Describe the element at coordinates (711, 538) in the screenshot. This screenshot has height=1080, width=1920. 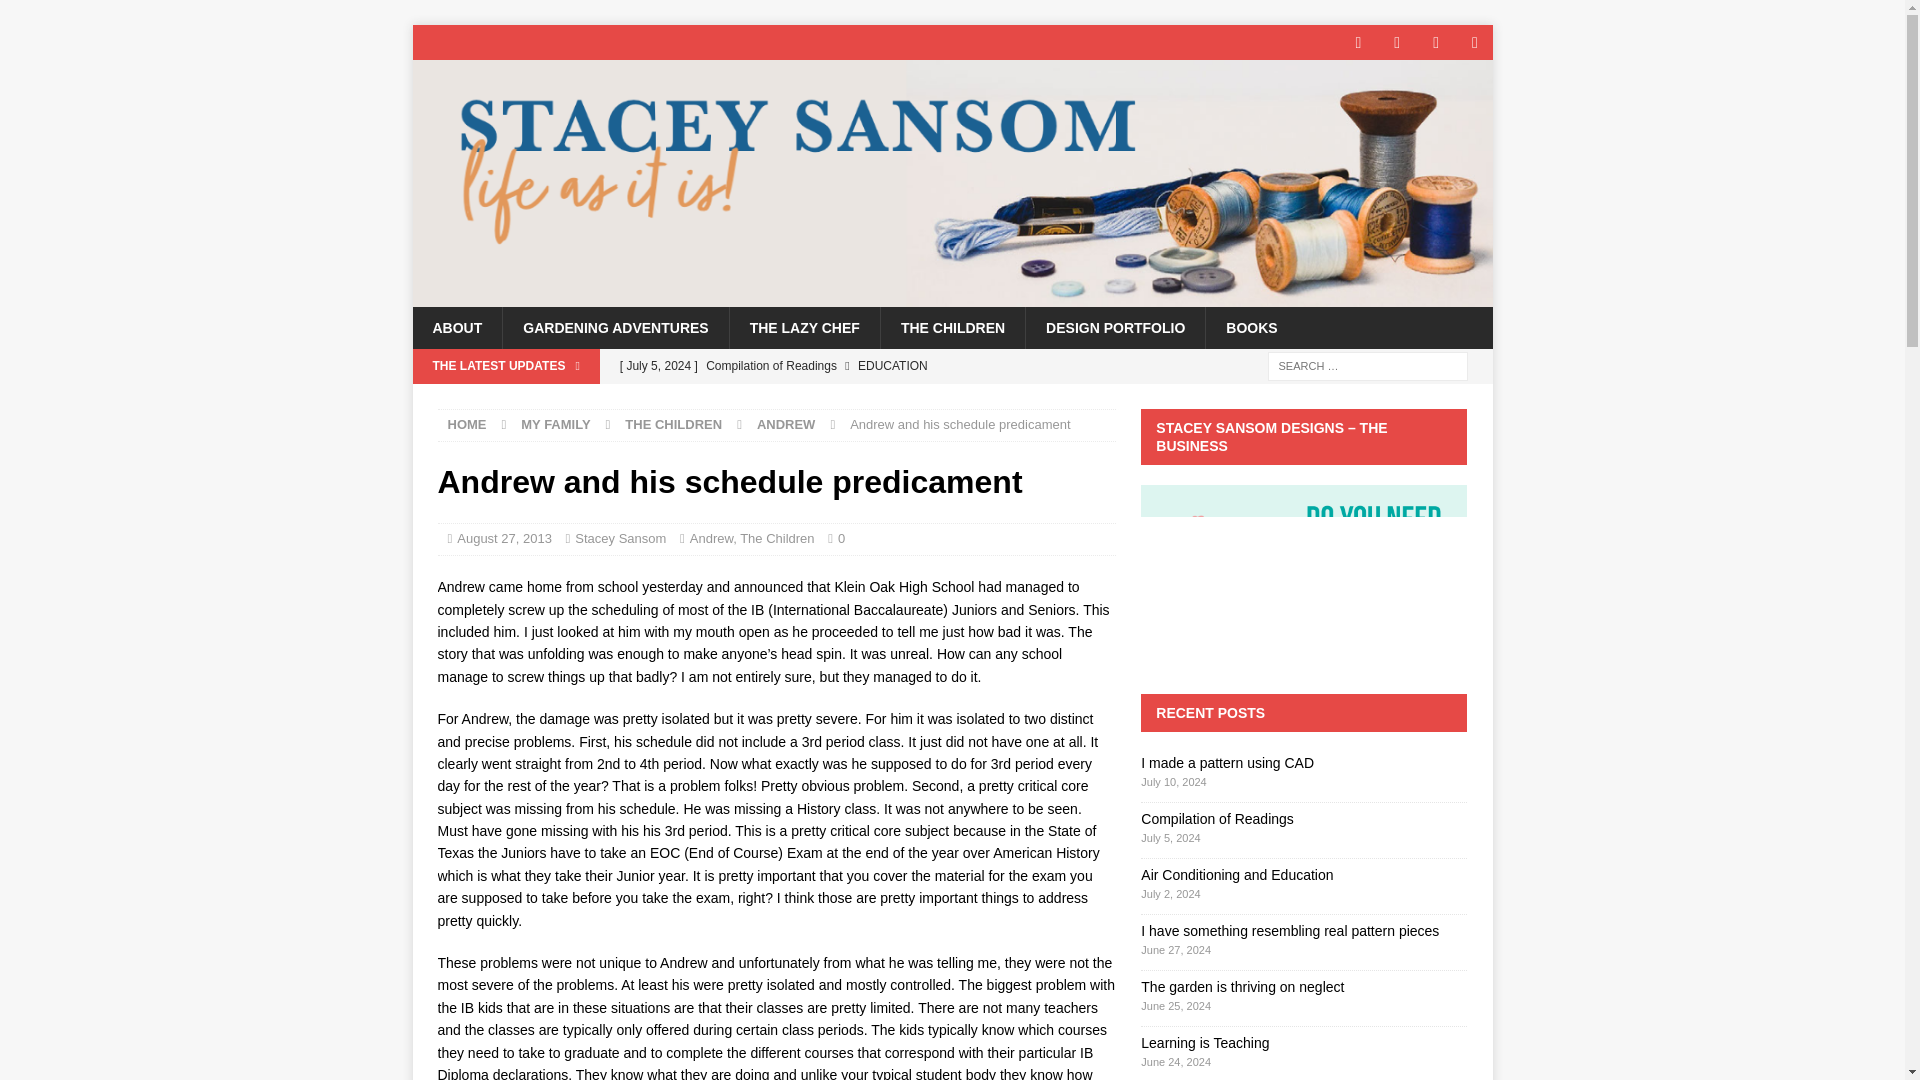
I see `Andrew` at that location.